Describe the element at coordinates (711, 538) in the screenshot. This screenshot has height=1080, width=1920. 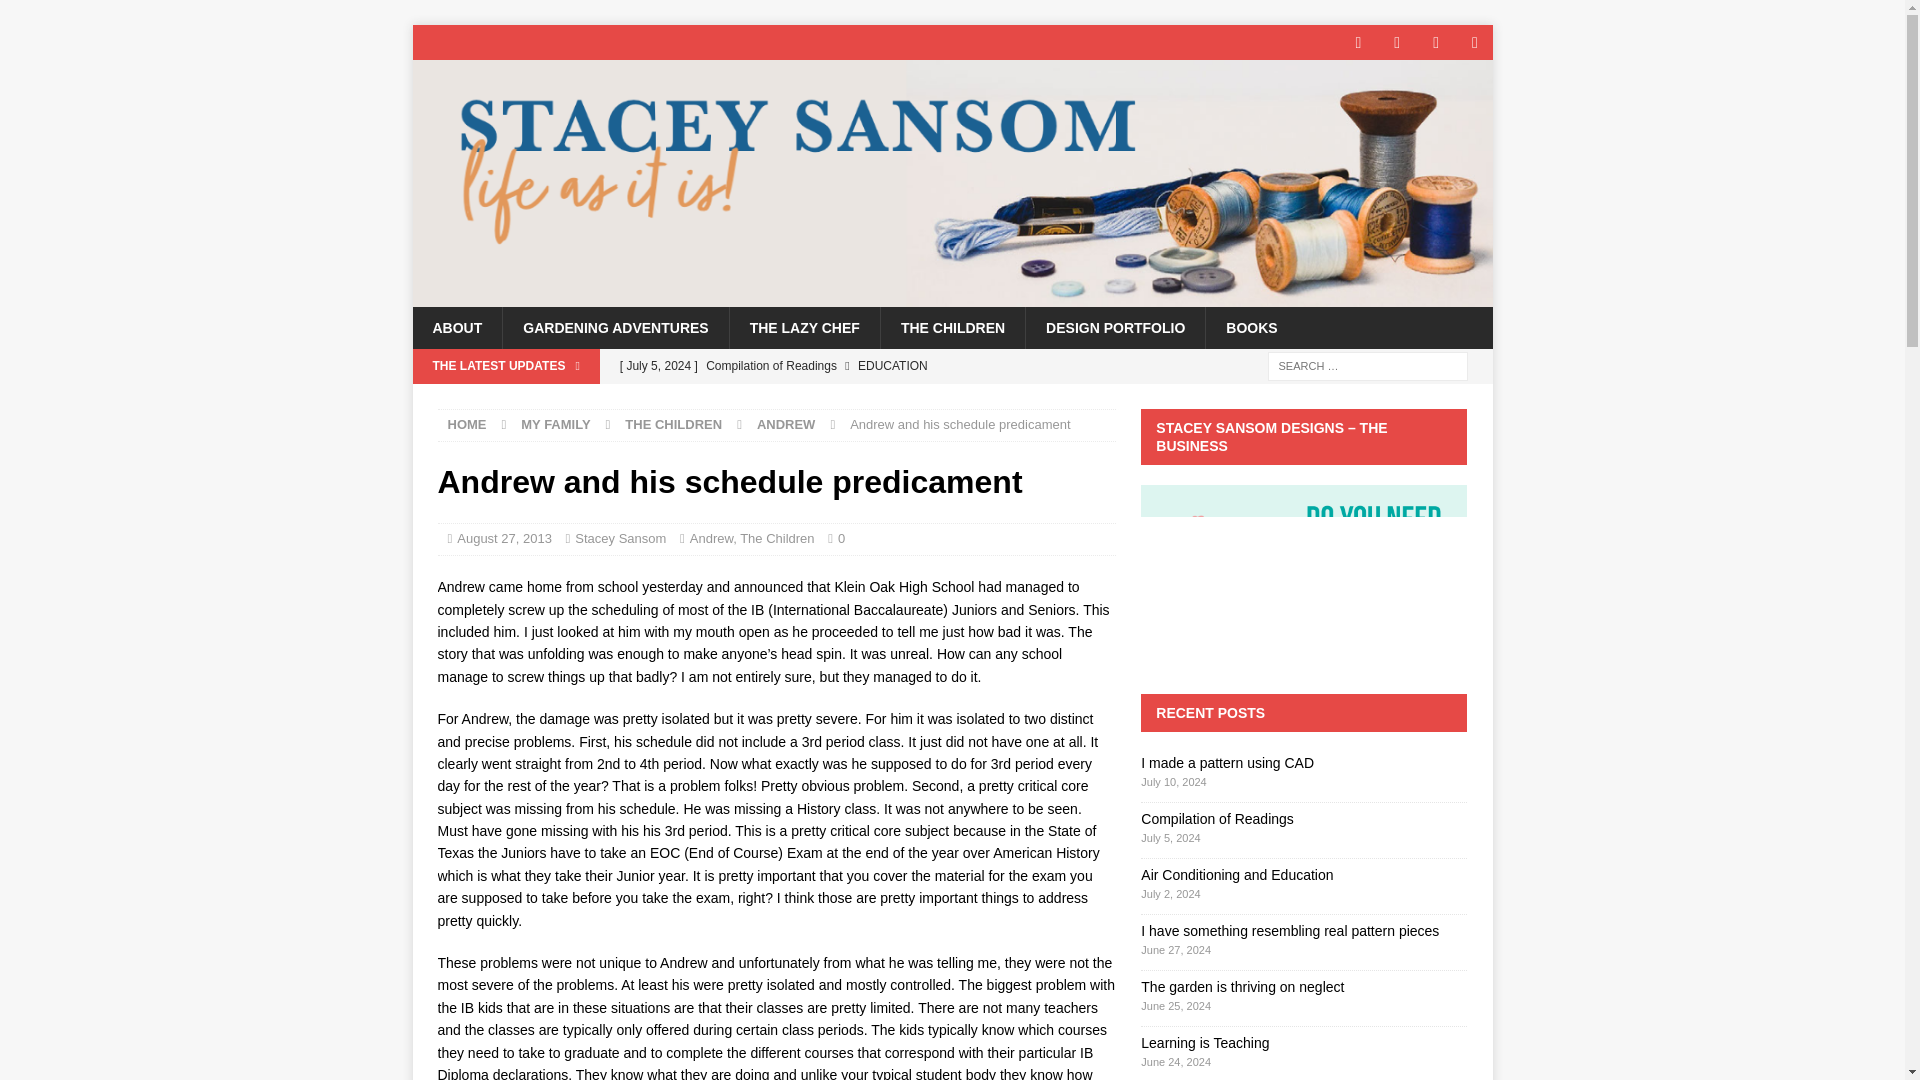
I see `Andrew` at that location.